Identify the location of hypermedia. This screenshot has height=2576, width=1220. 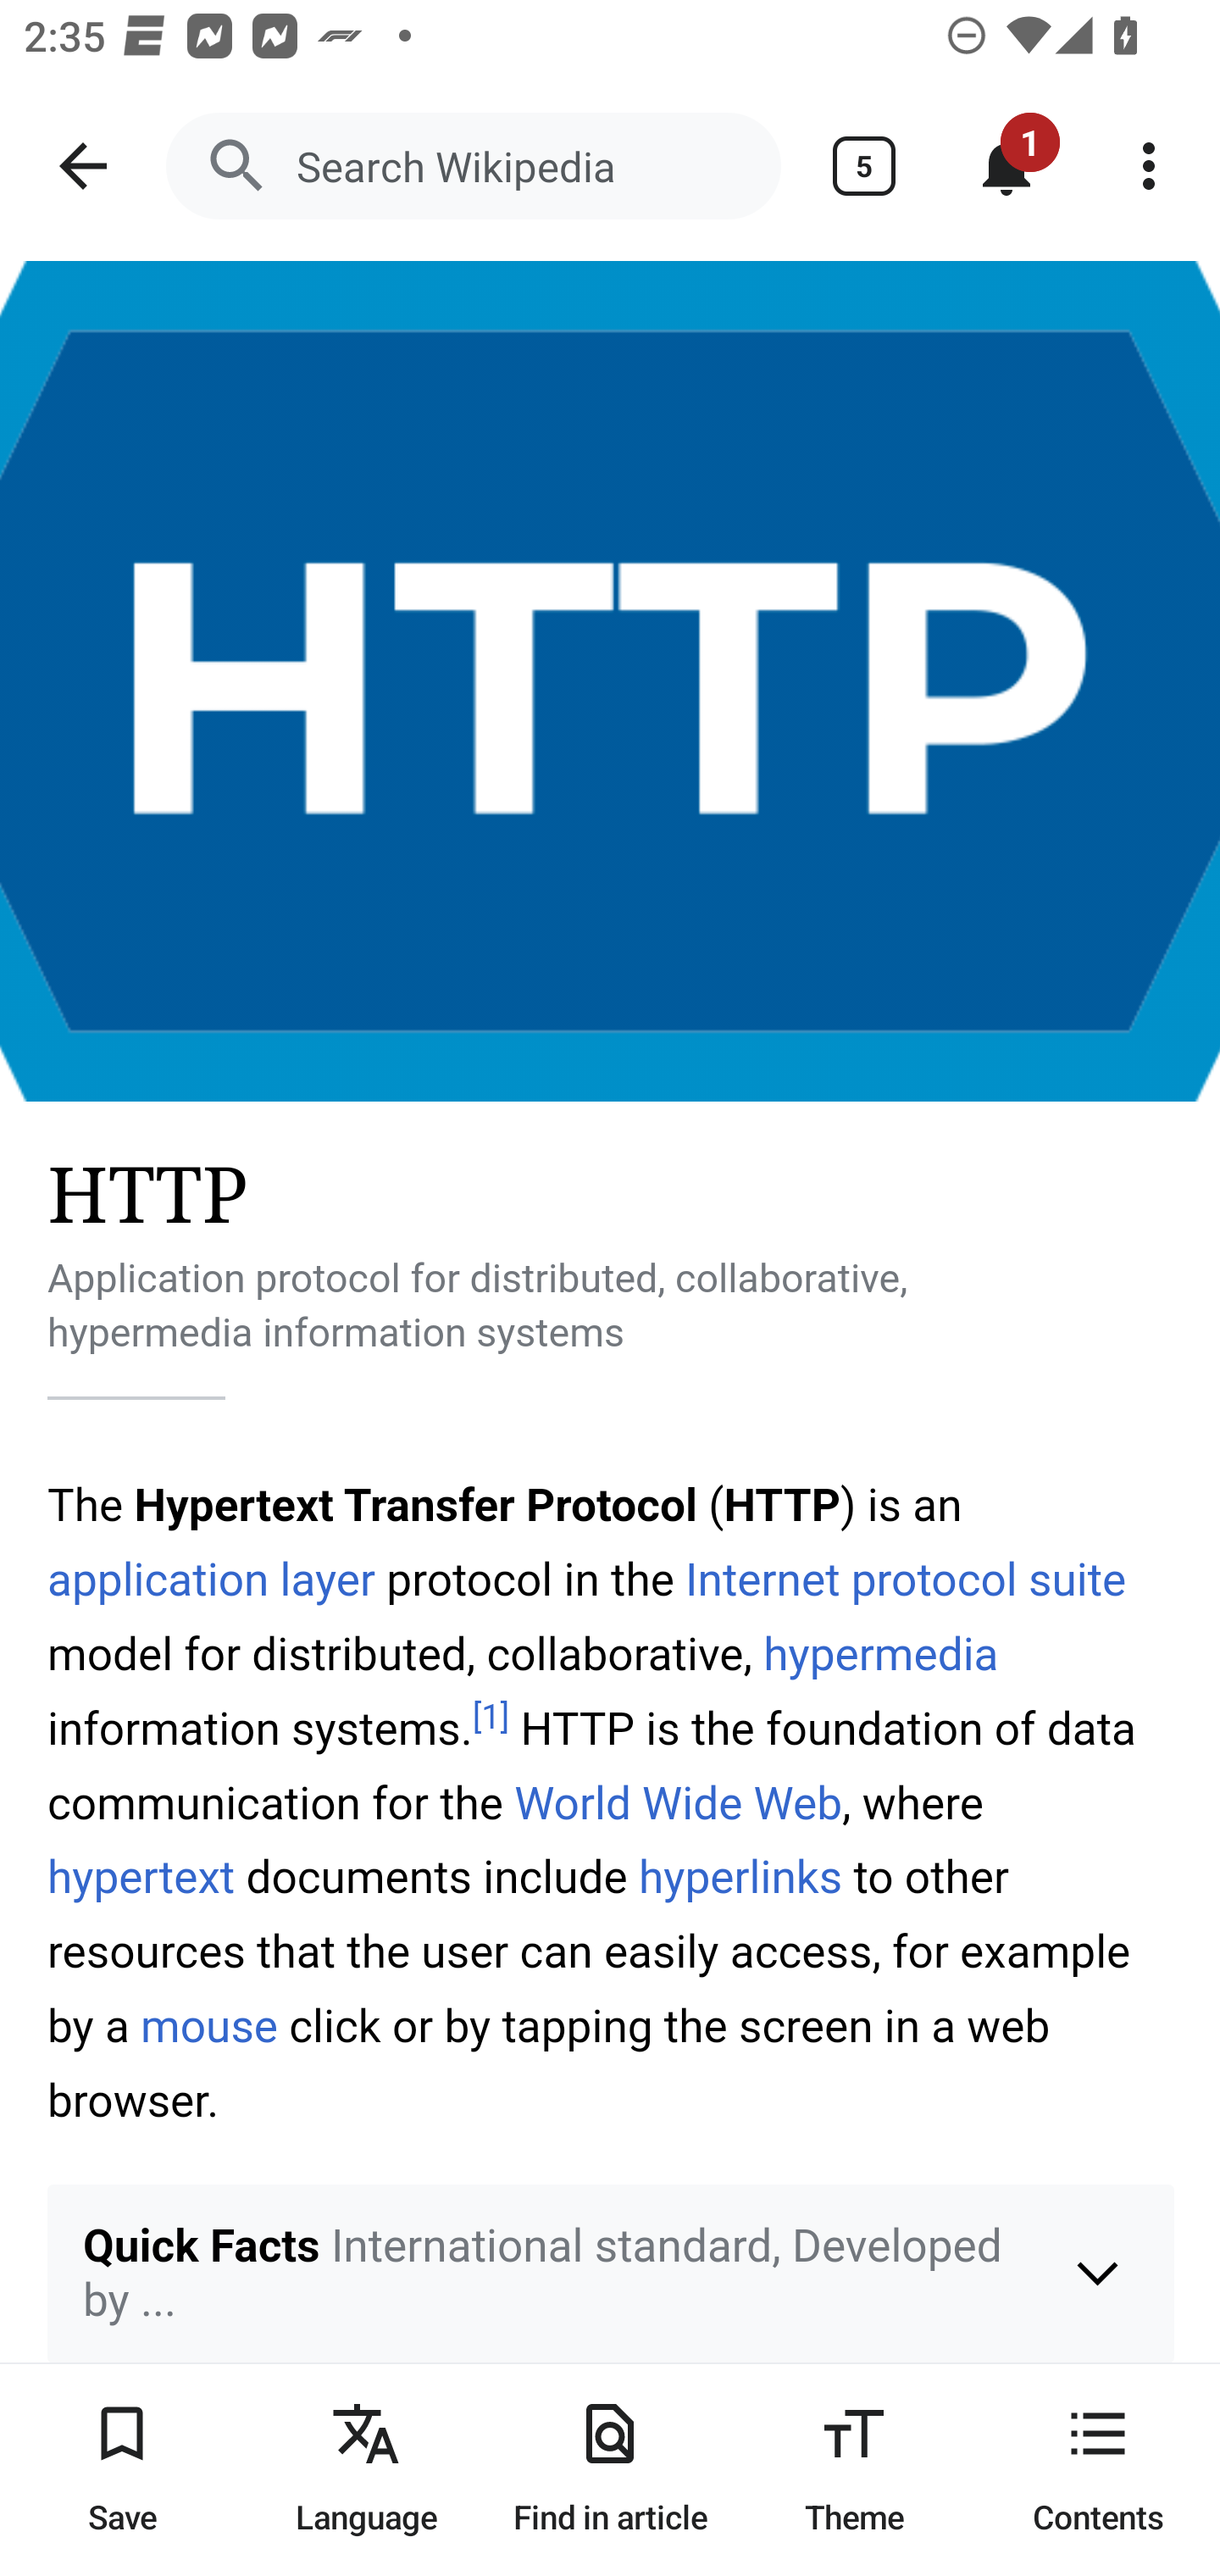
(879, 1656).